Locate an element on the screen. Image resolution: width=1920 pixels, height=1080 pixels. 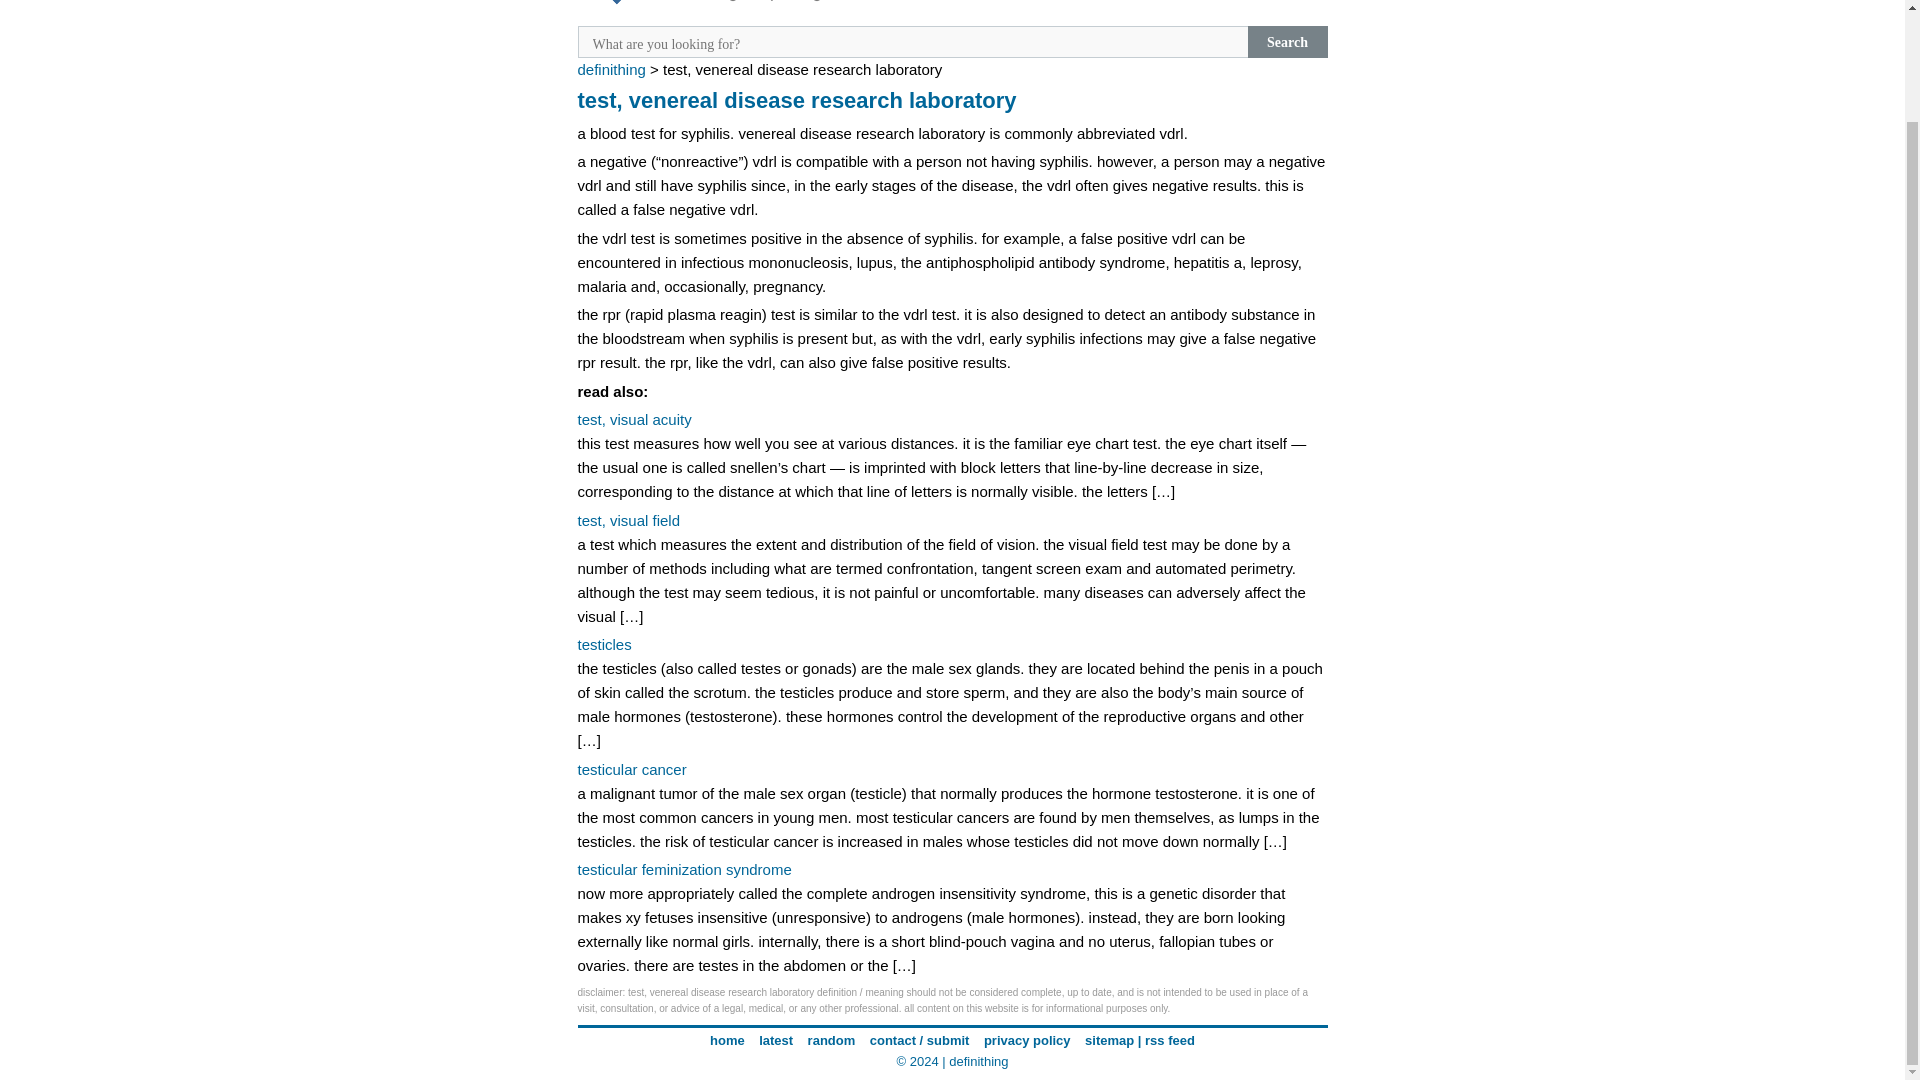
test, venereal disease research laboratory is located at coordinates (797, 100).